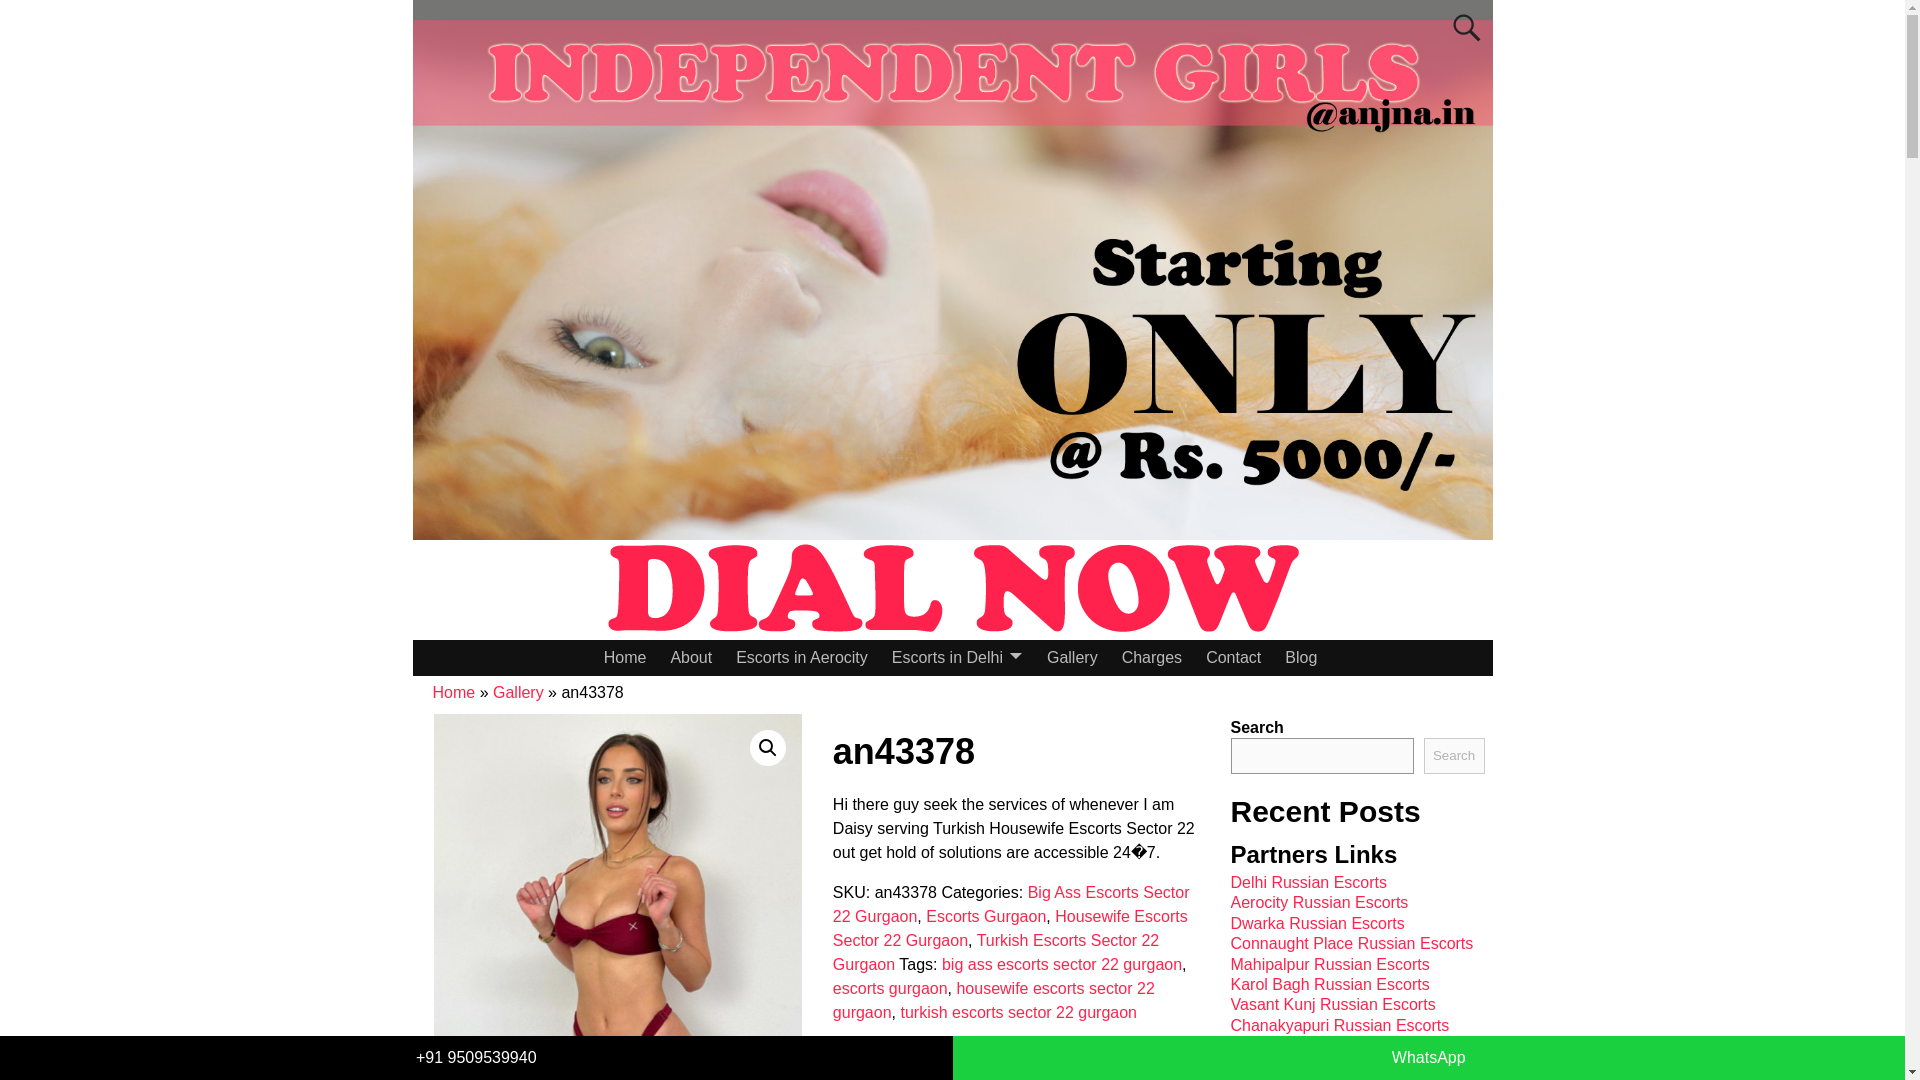  What do you see at coordinates (453, 692) in the screenshot?
I see `Home` at bounding box center [453, 692].